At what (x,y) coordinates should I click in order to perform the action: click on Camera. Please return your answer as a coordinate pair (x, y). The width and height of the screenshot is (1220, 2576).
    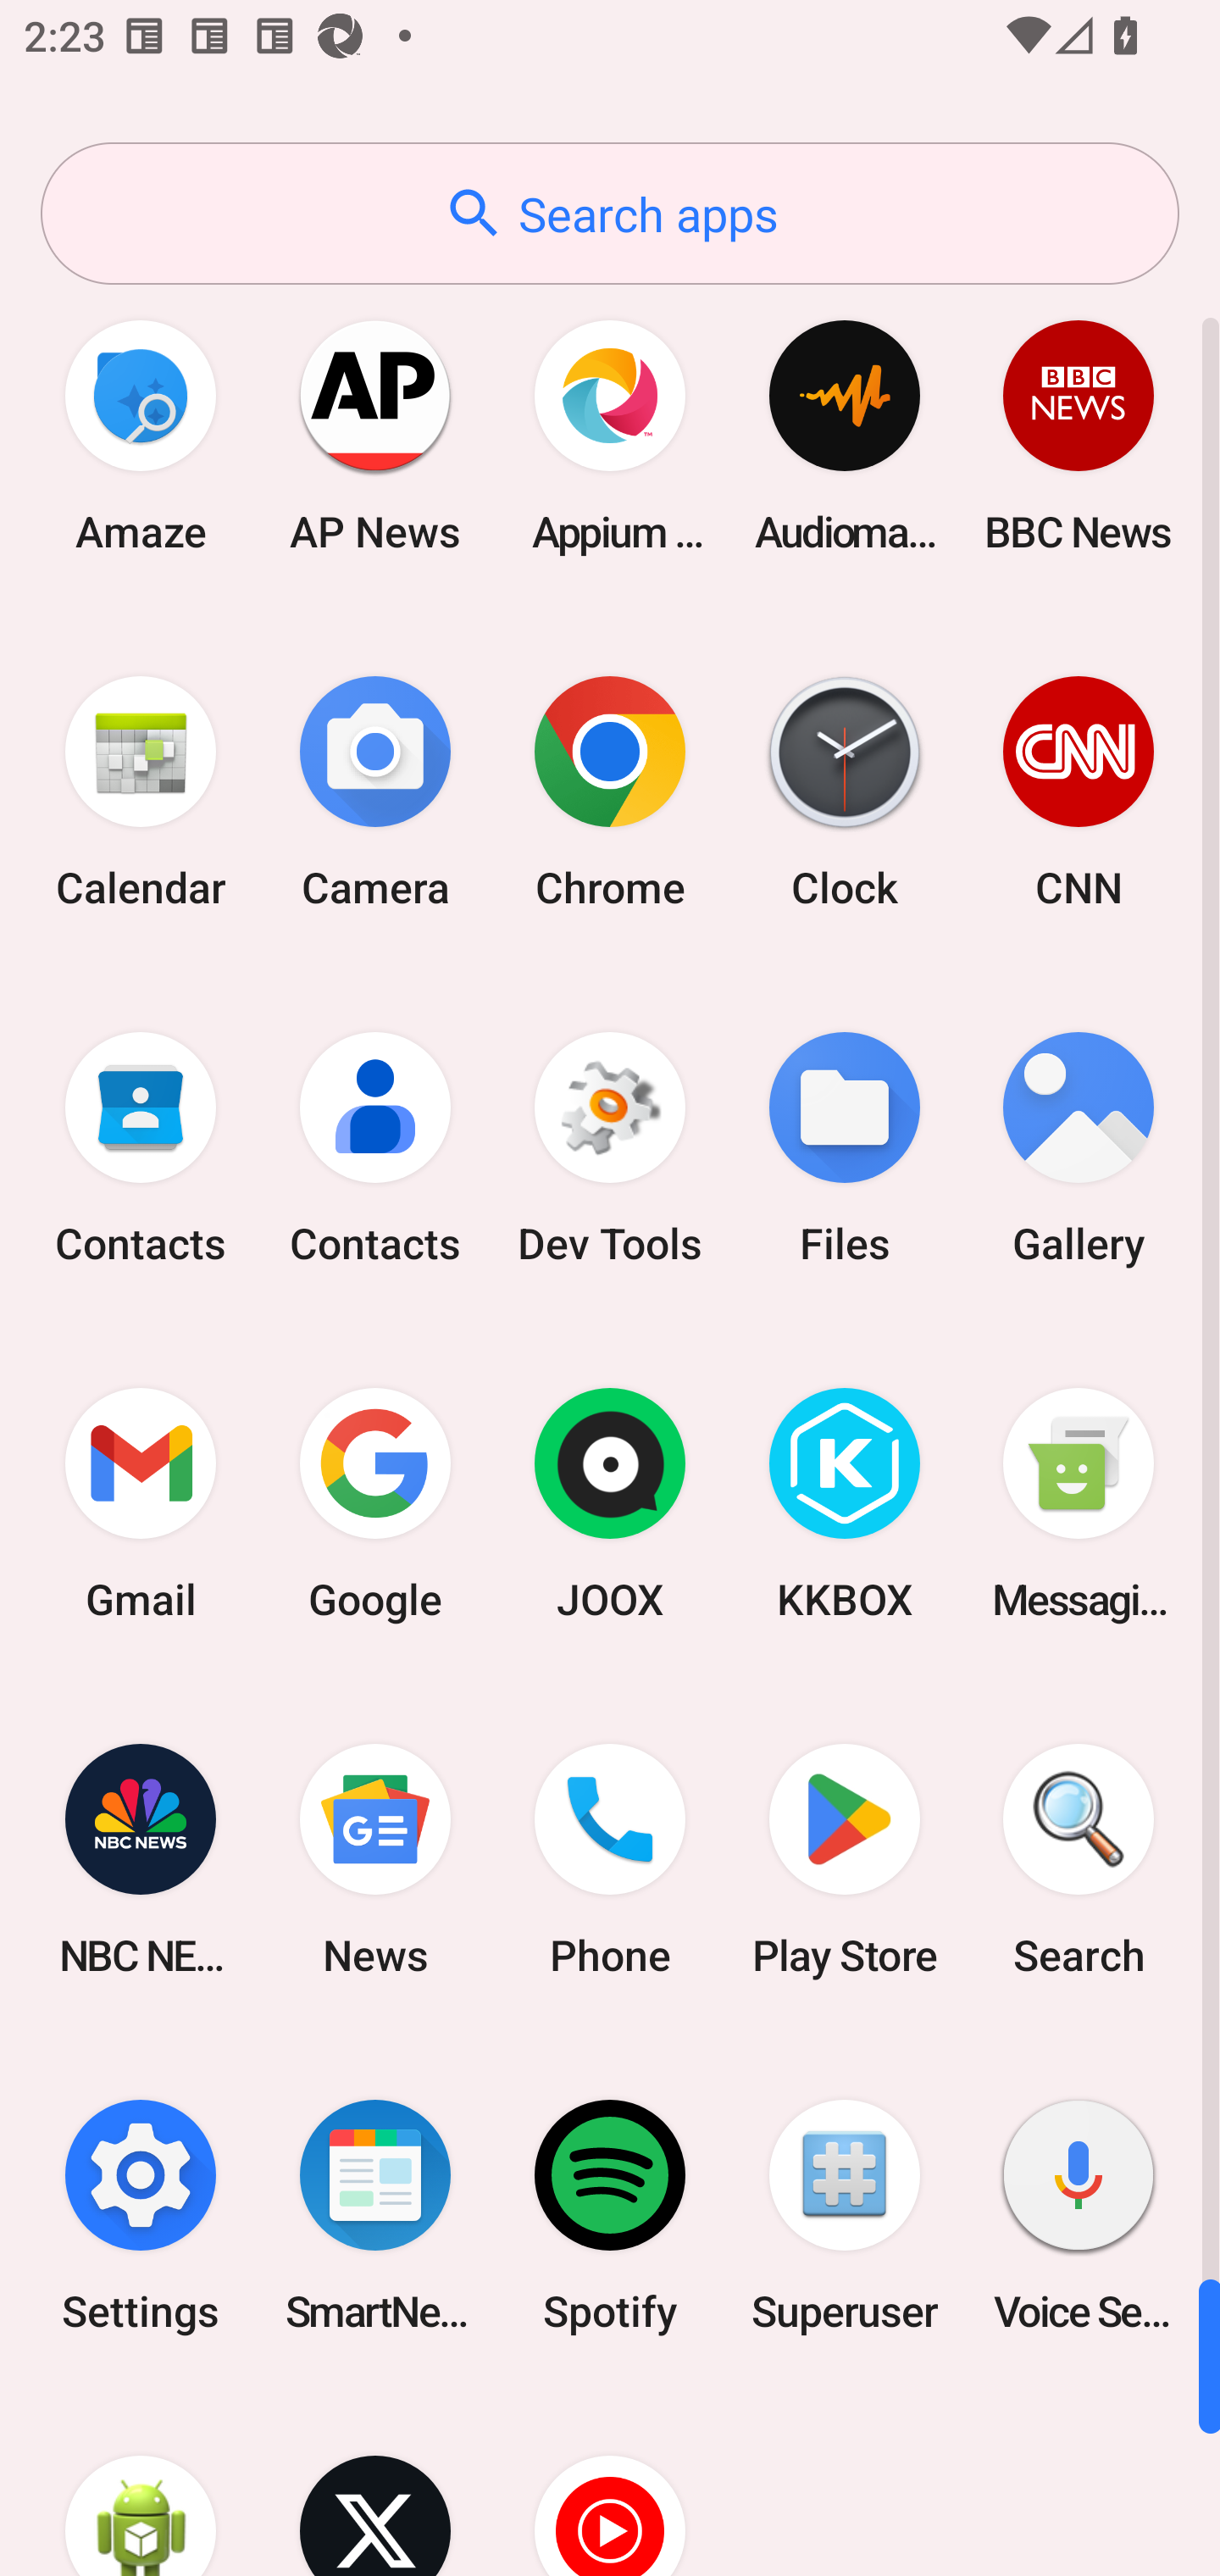
    Looking at the image, I should click on (375, 791).